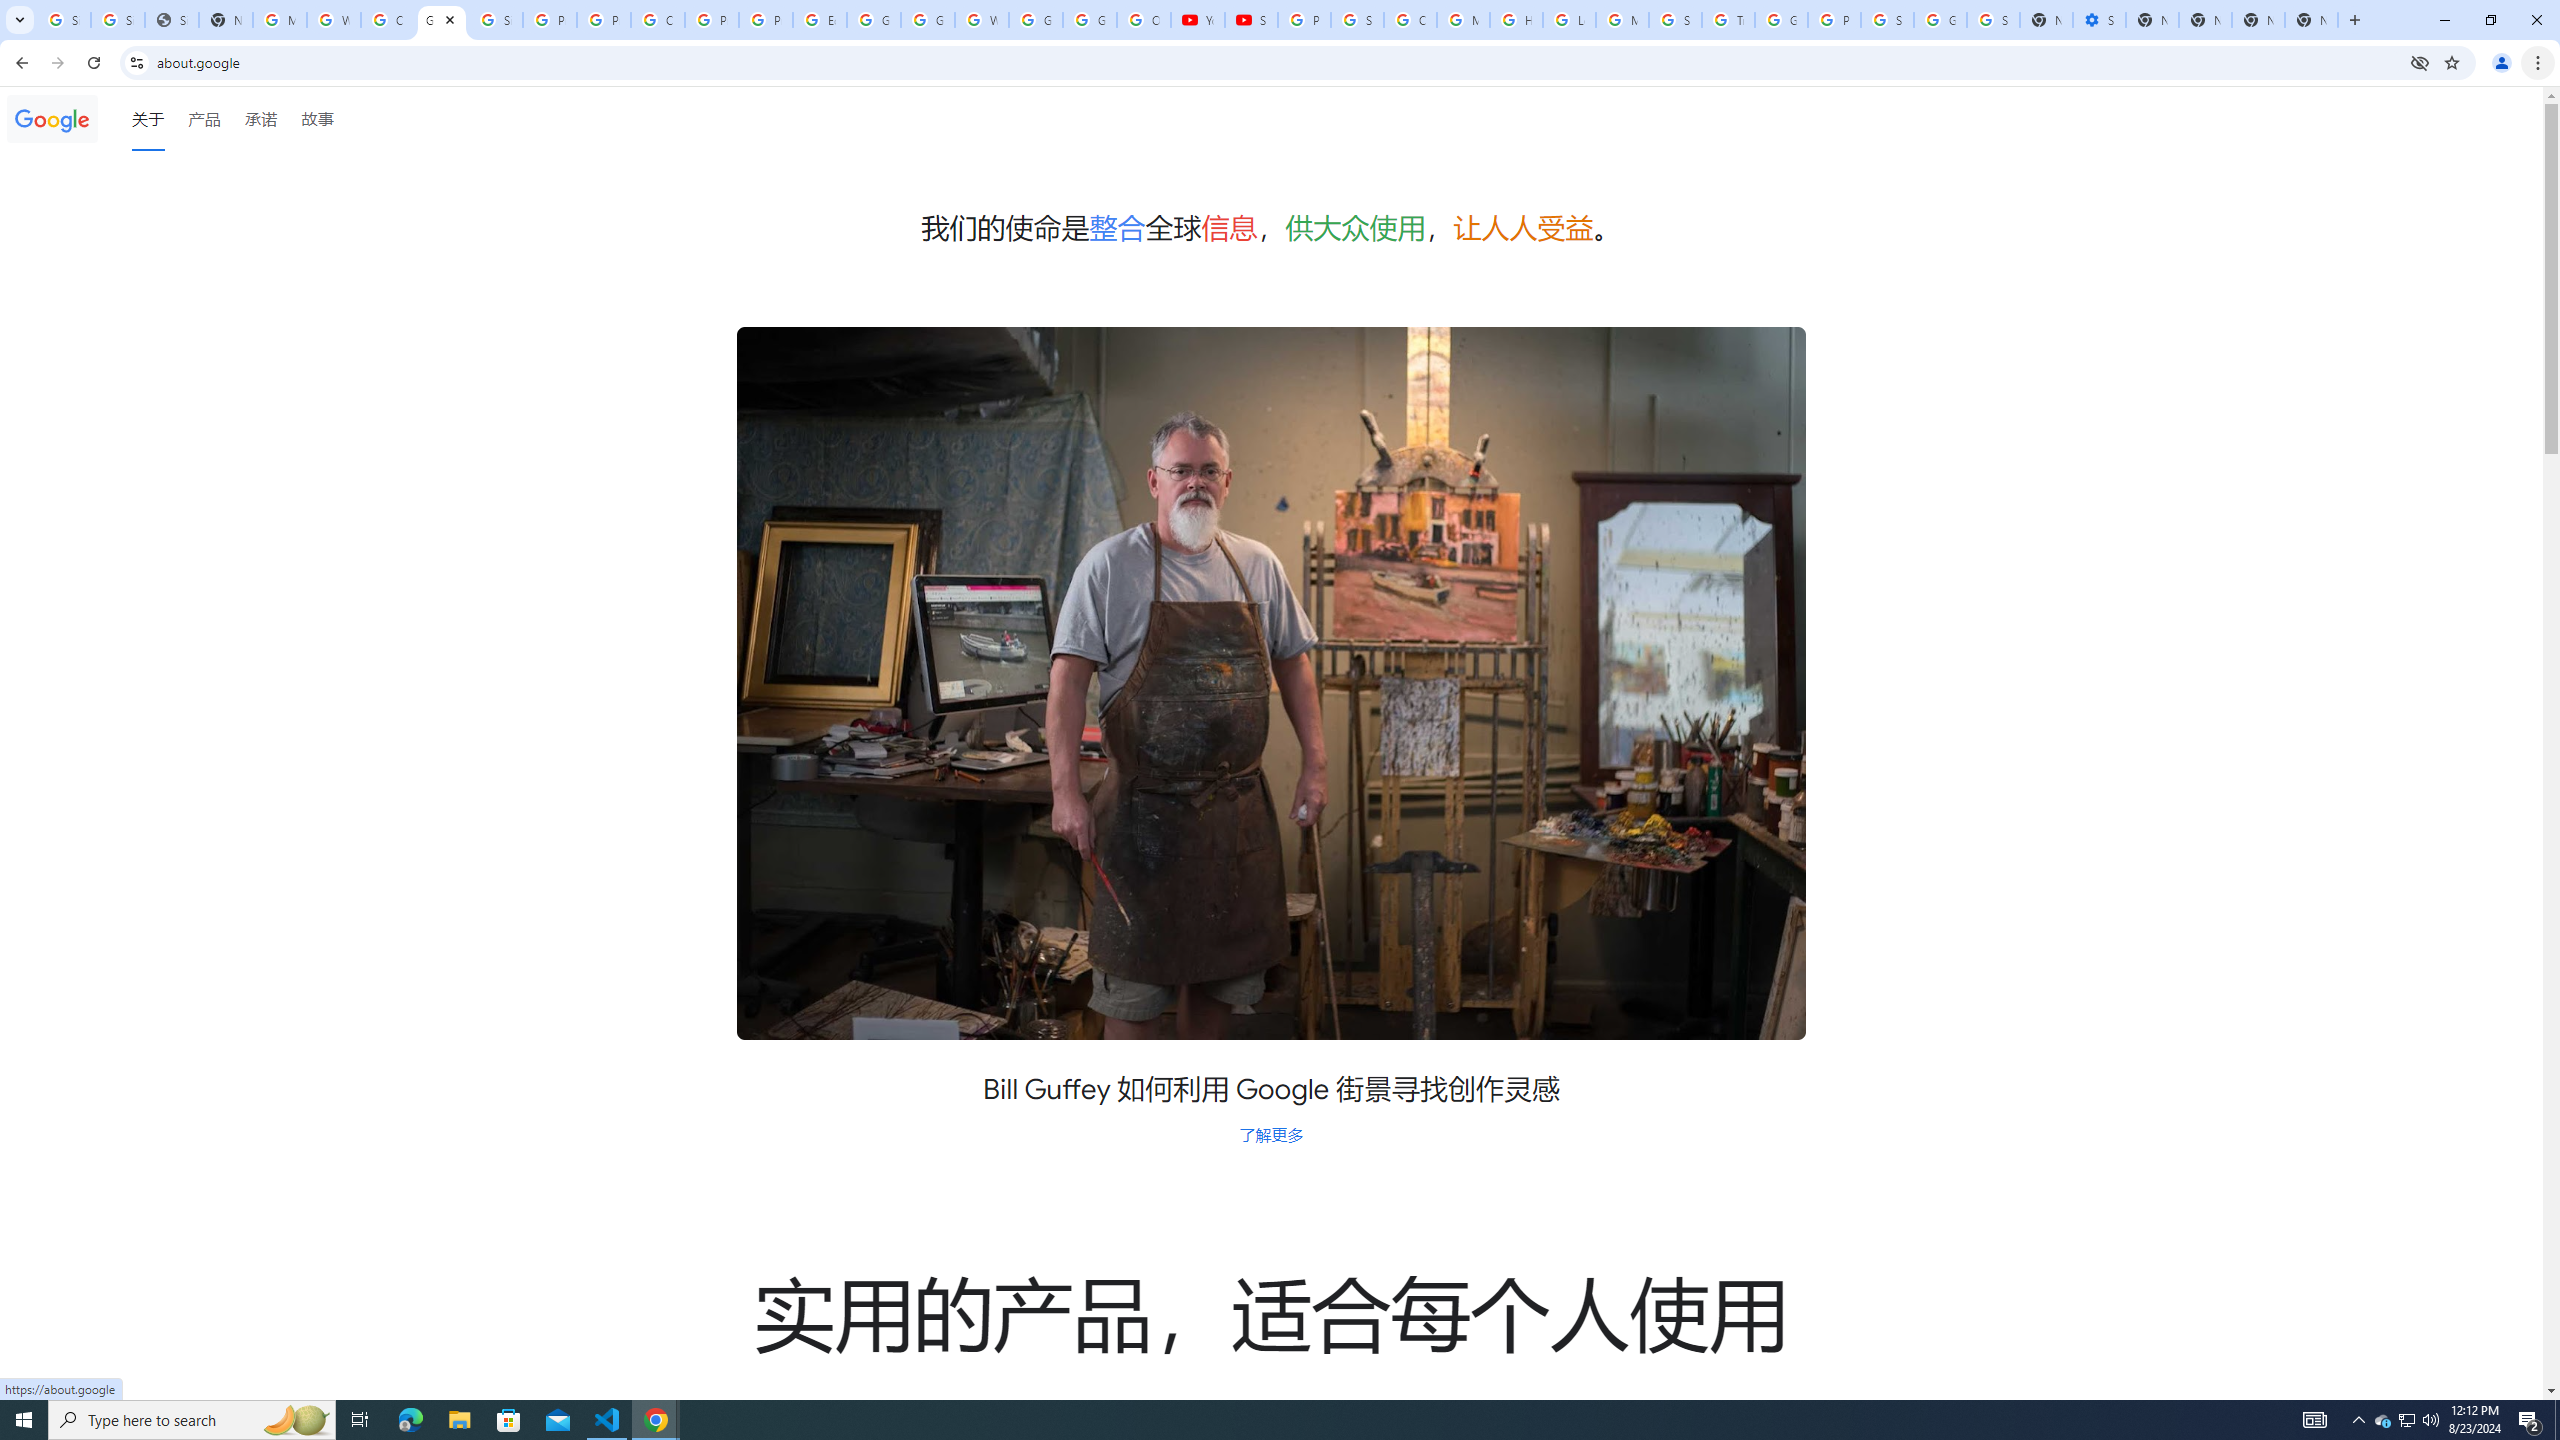 This screenshot has width=2560, height=1440. What do you see at coordinates (1994, 20) in the screenshot?
I see `Sign in - Google Accounts` at bounding box center [1994, 20].